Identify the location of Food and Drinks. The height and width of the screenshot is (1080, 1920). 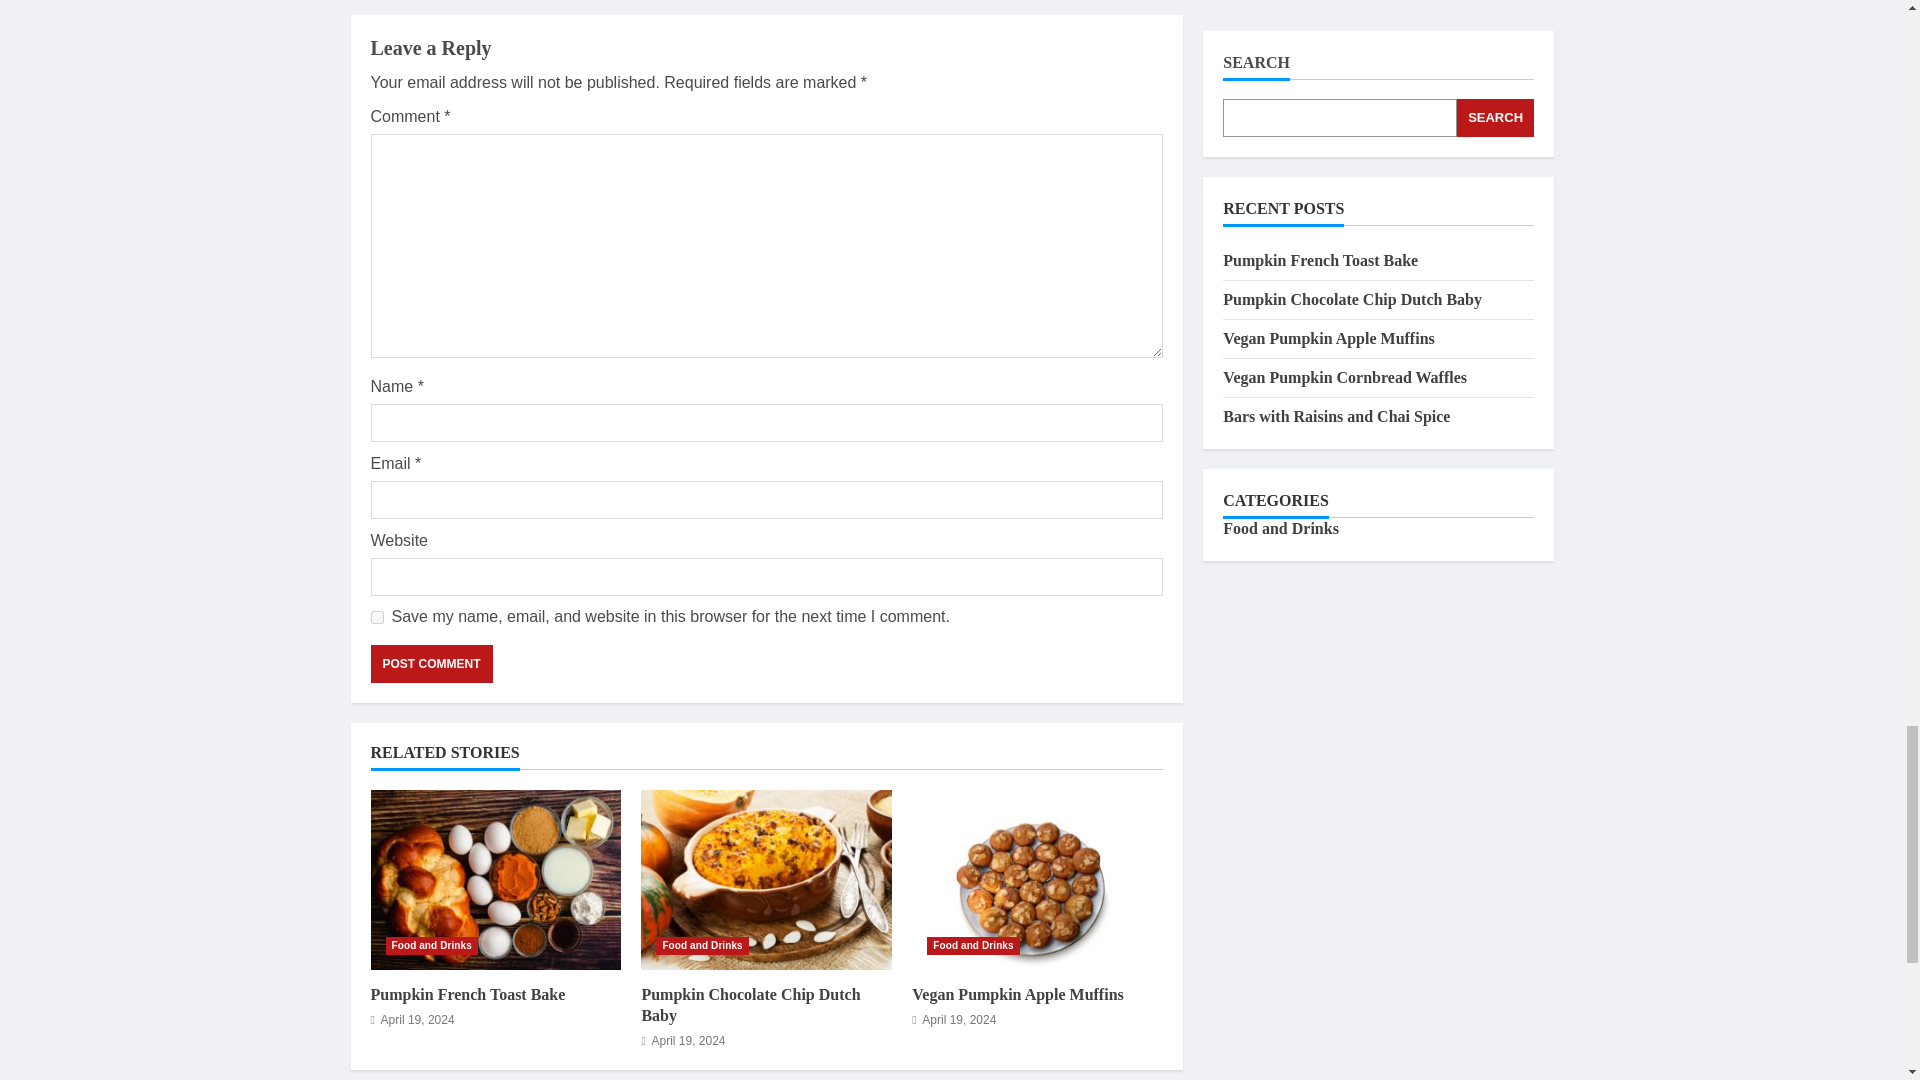
(432, 946).